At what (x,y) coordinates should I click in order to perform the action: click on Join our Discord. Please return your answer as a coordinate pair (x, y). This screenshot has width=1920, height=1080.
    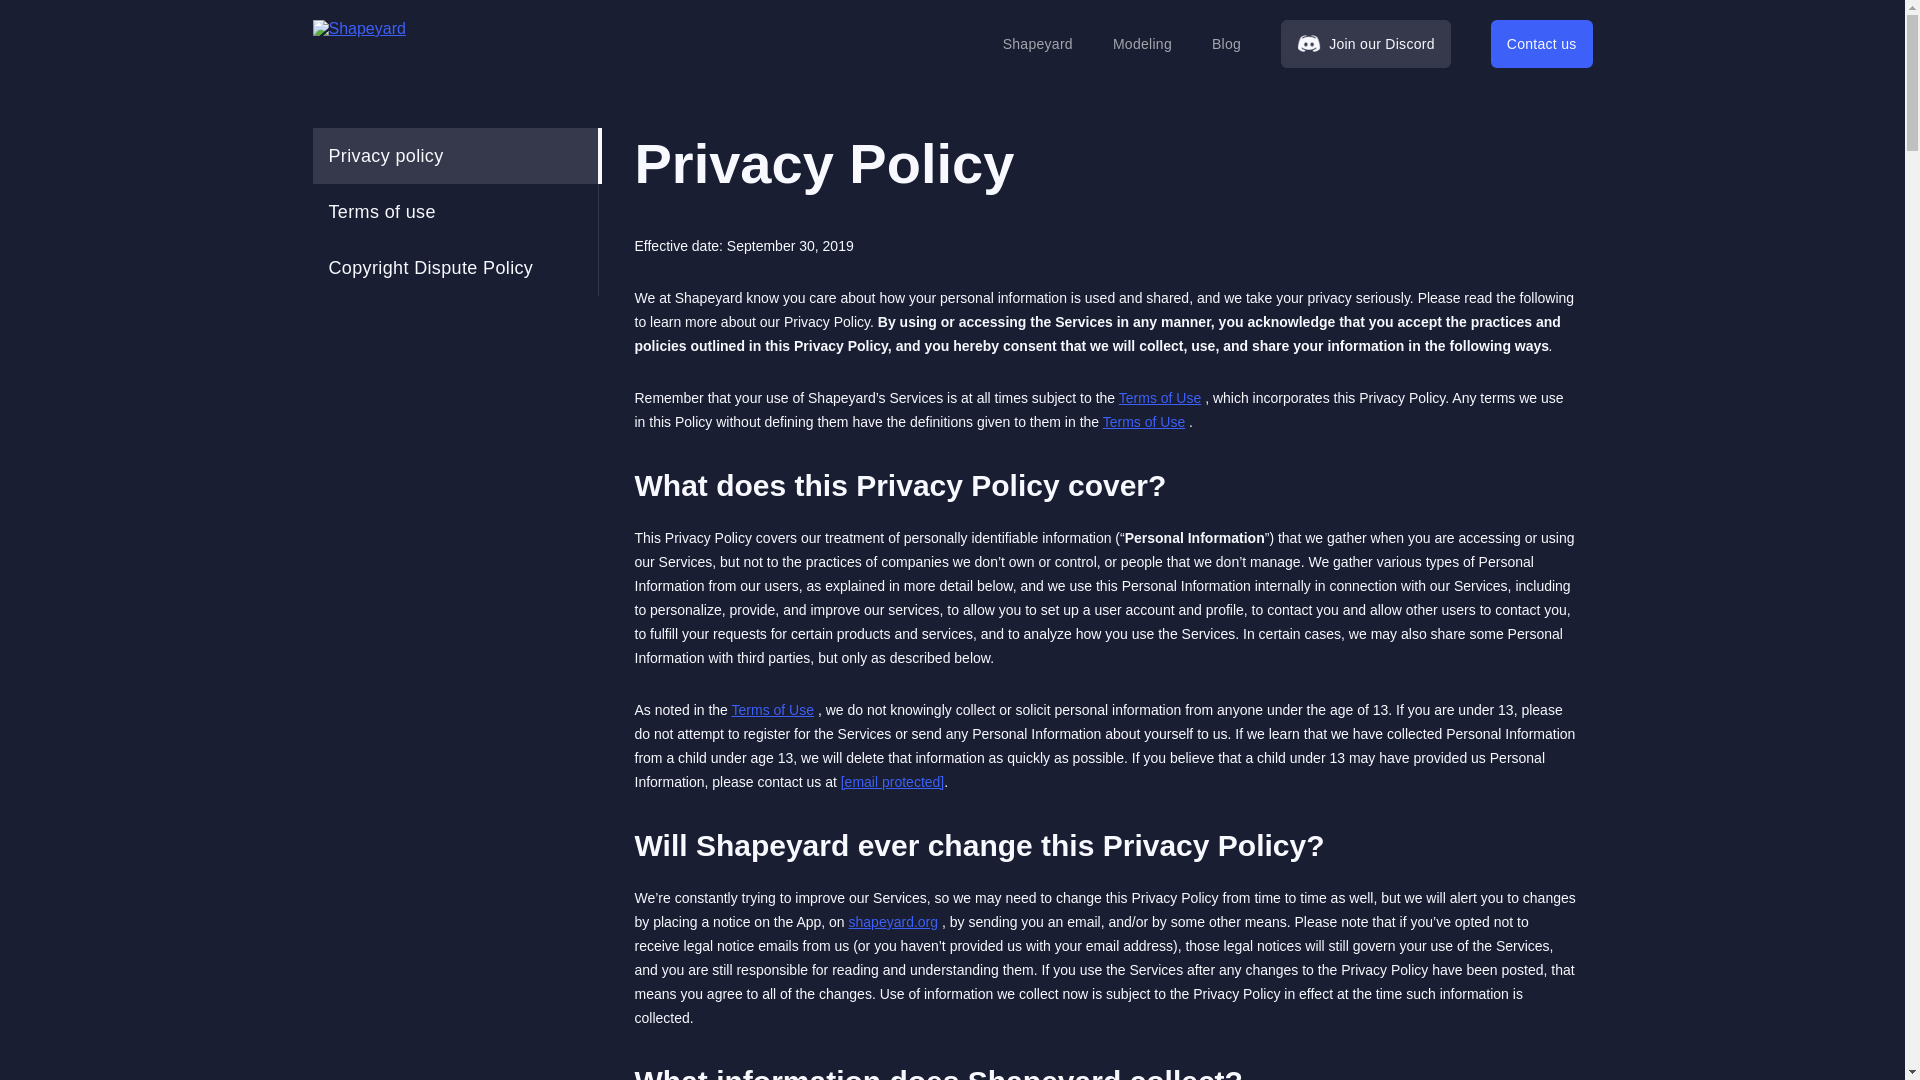
    Looking at the image, I should click on (1366, 44).